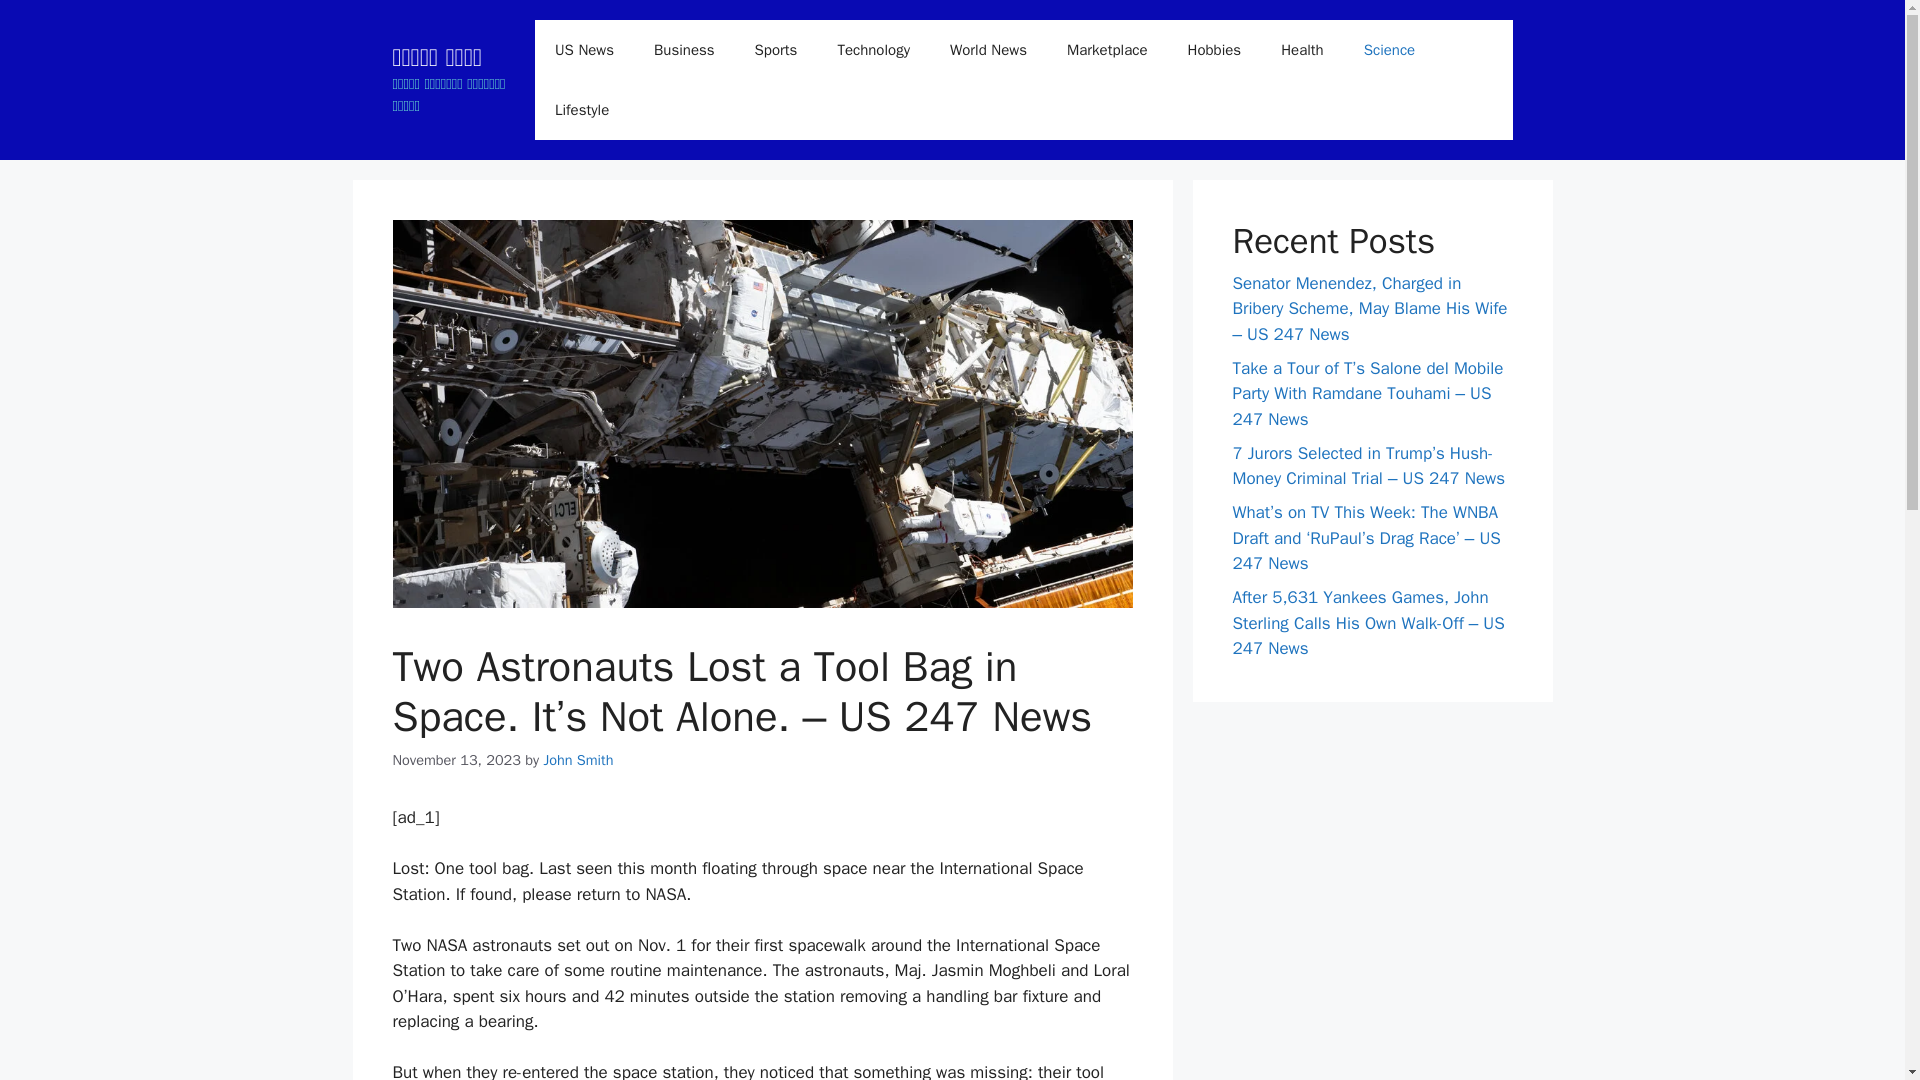 The image size is (1920, 1080). What do you see at coordinates (873, 50) in the screenshot?
I see `Technology` at bounding box center [873, 50].